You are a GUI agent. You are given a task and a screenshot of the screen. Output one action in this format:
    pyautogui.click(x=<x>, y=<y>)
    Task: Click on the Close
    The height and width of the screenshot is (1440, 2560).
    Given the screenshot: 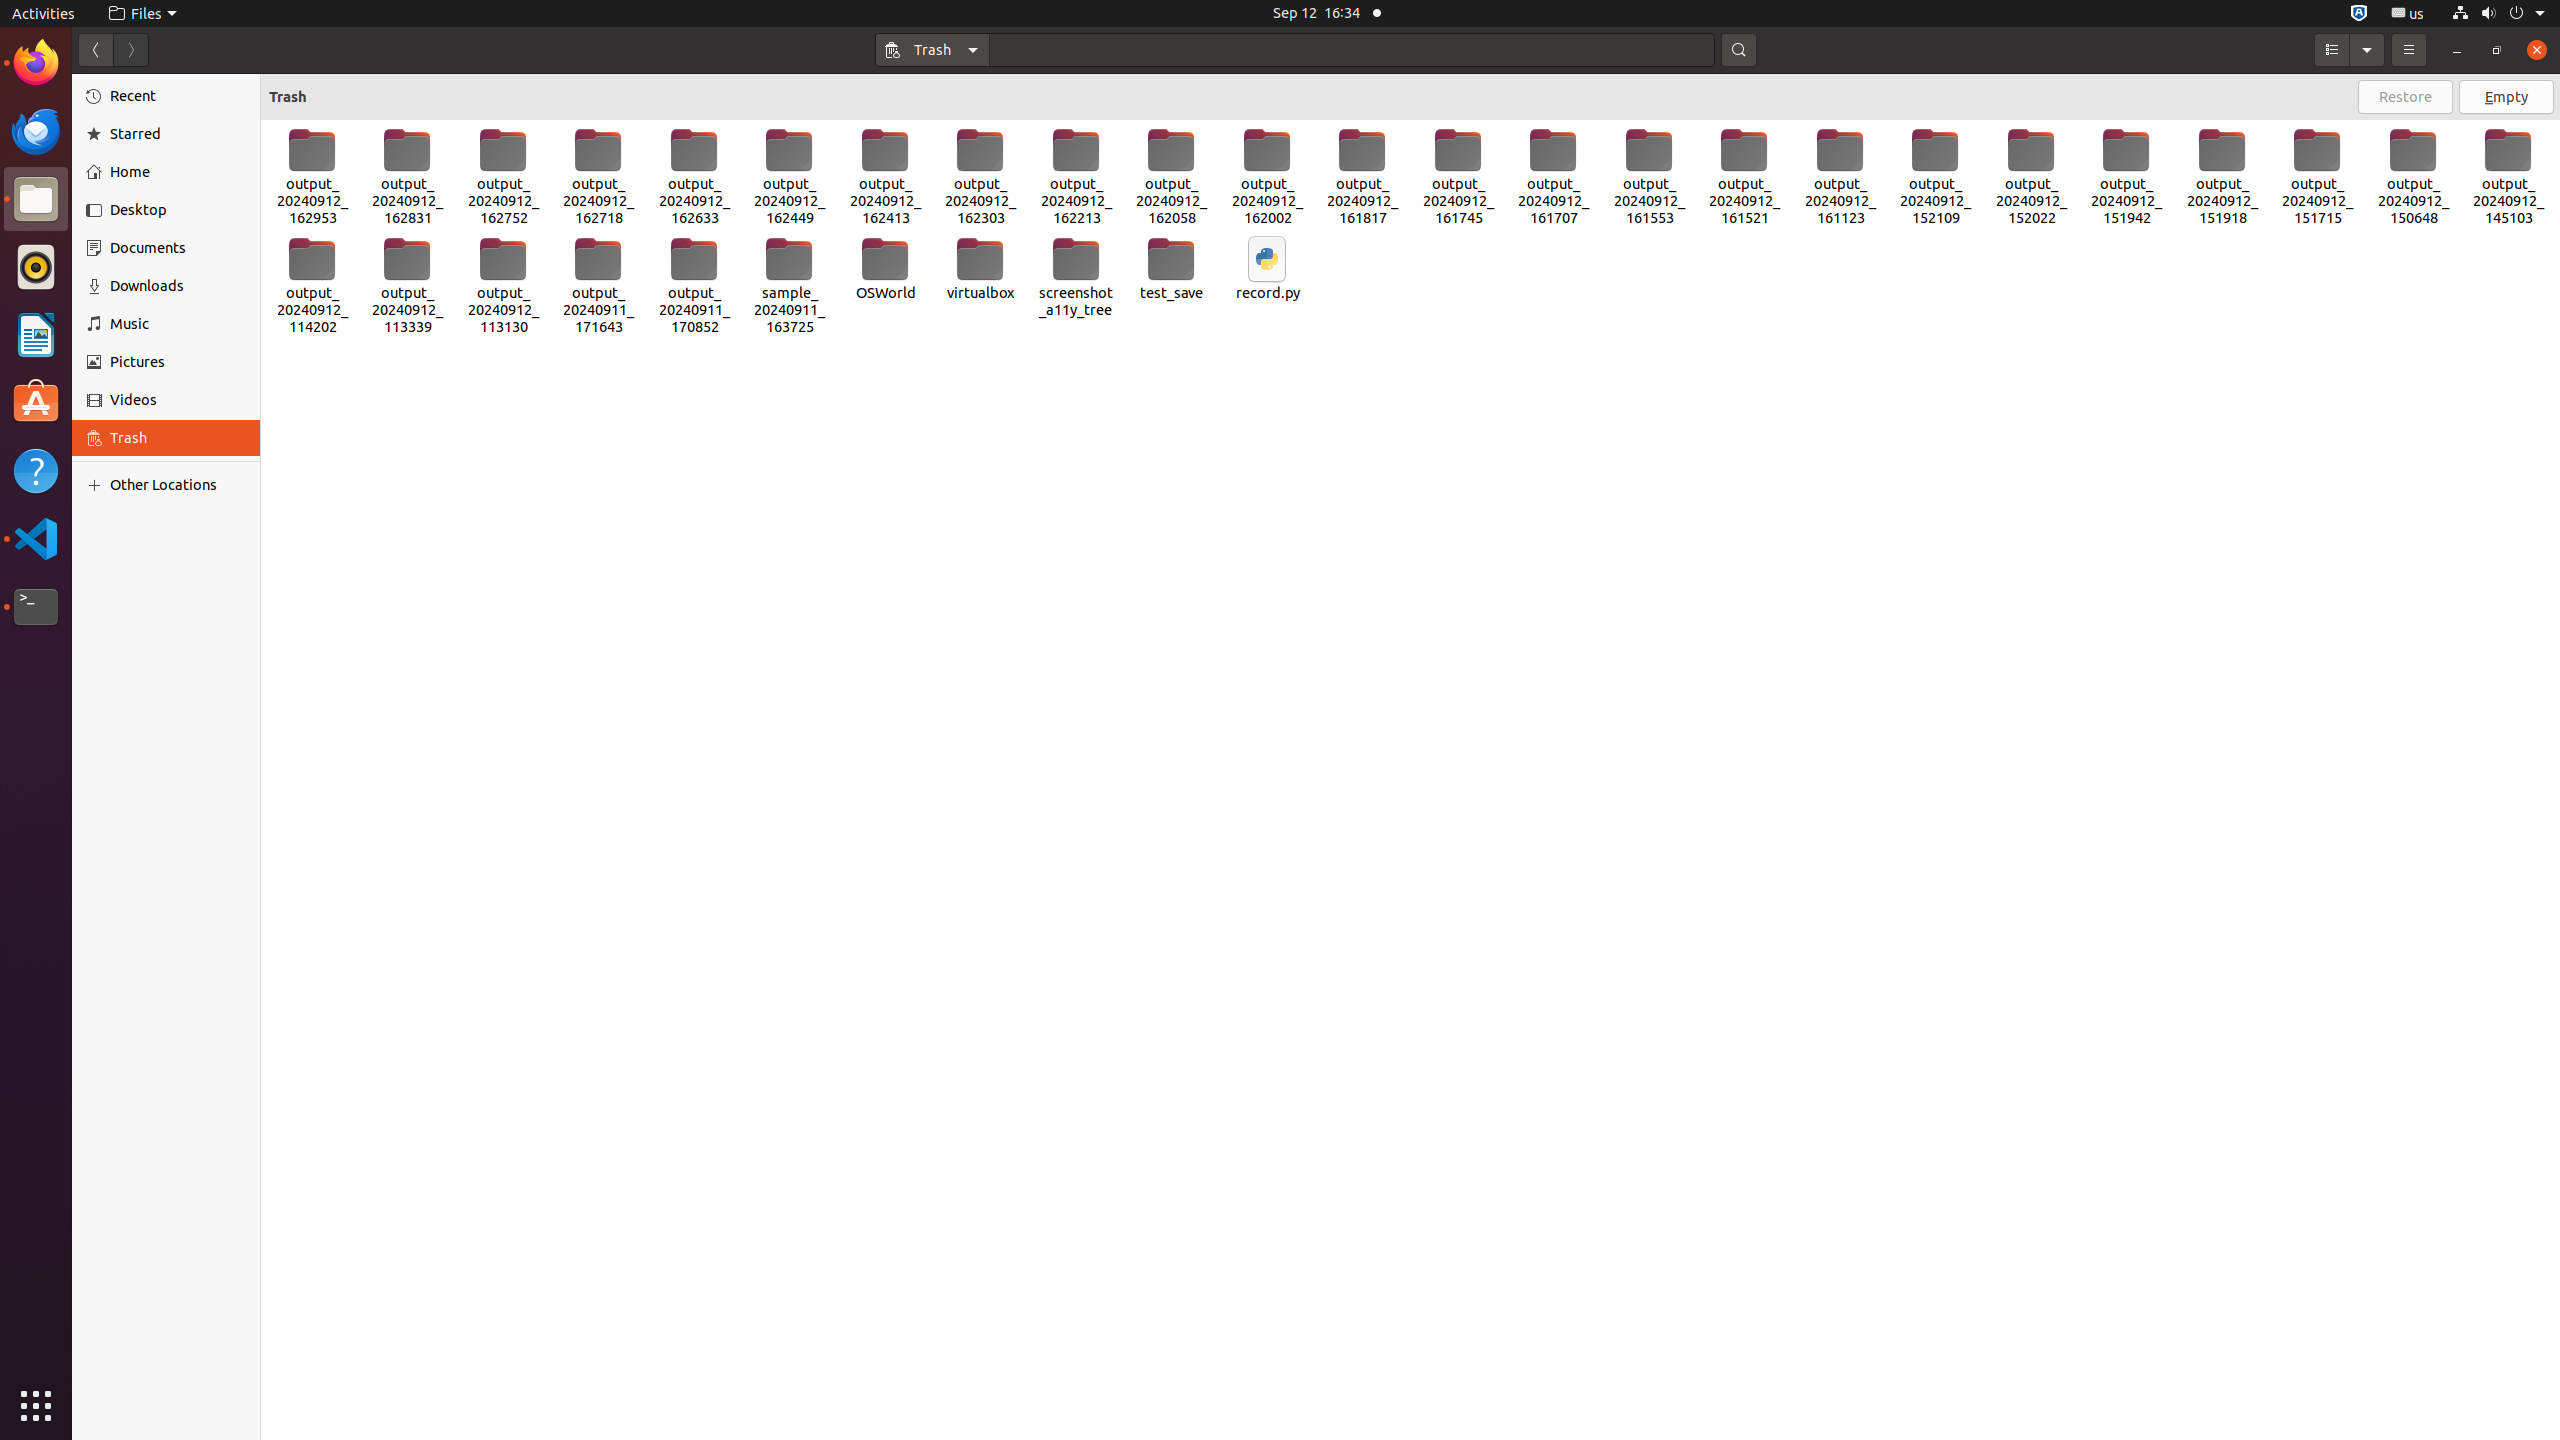 What is the action you would take?
    pyautogui.click(x=2537, y=50)
    